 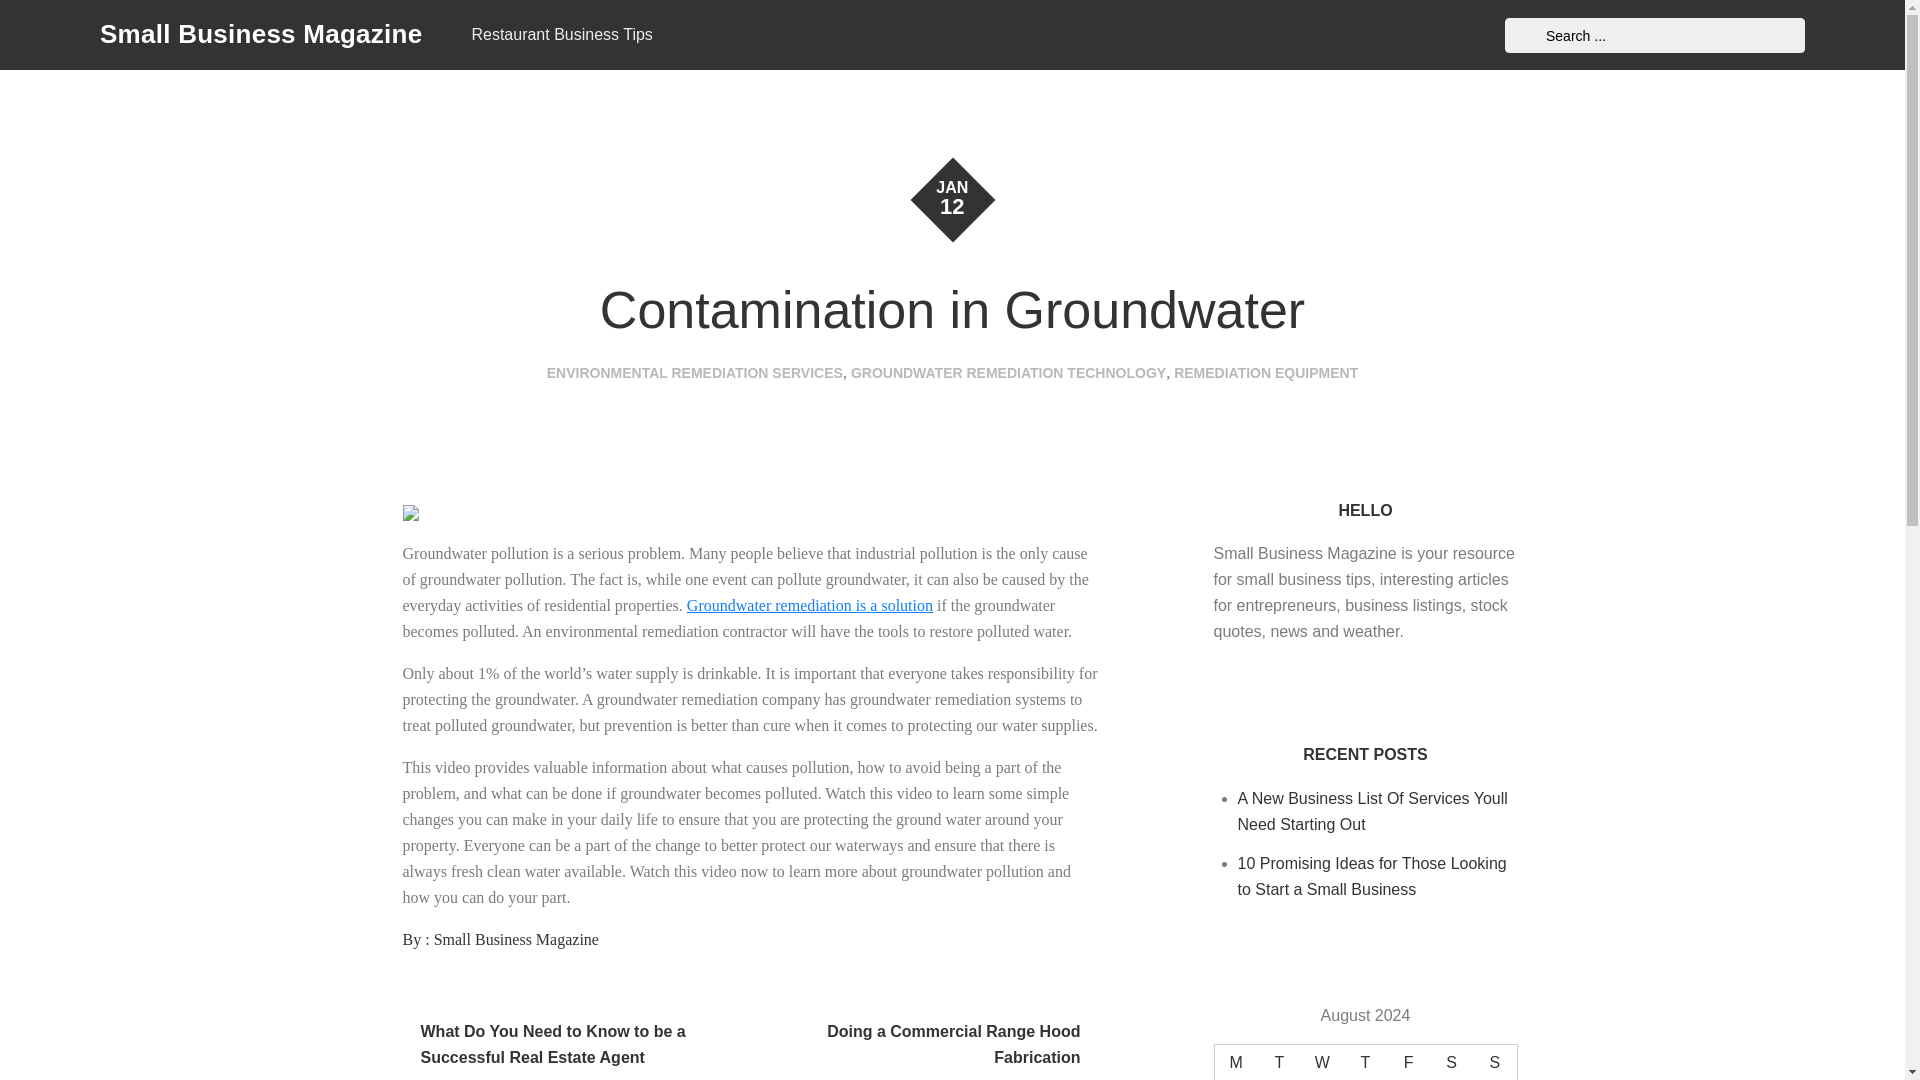 What do you see at coordinates (561, 35) in the screenshot?
I see `Restaurant Business Tips` at bounding box center [561, 35].